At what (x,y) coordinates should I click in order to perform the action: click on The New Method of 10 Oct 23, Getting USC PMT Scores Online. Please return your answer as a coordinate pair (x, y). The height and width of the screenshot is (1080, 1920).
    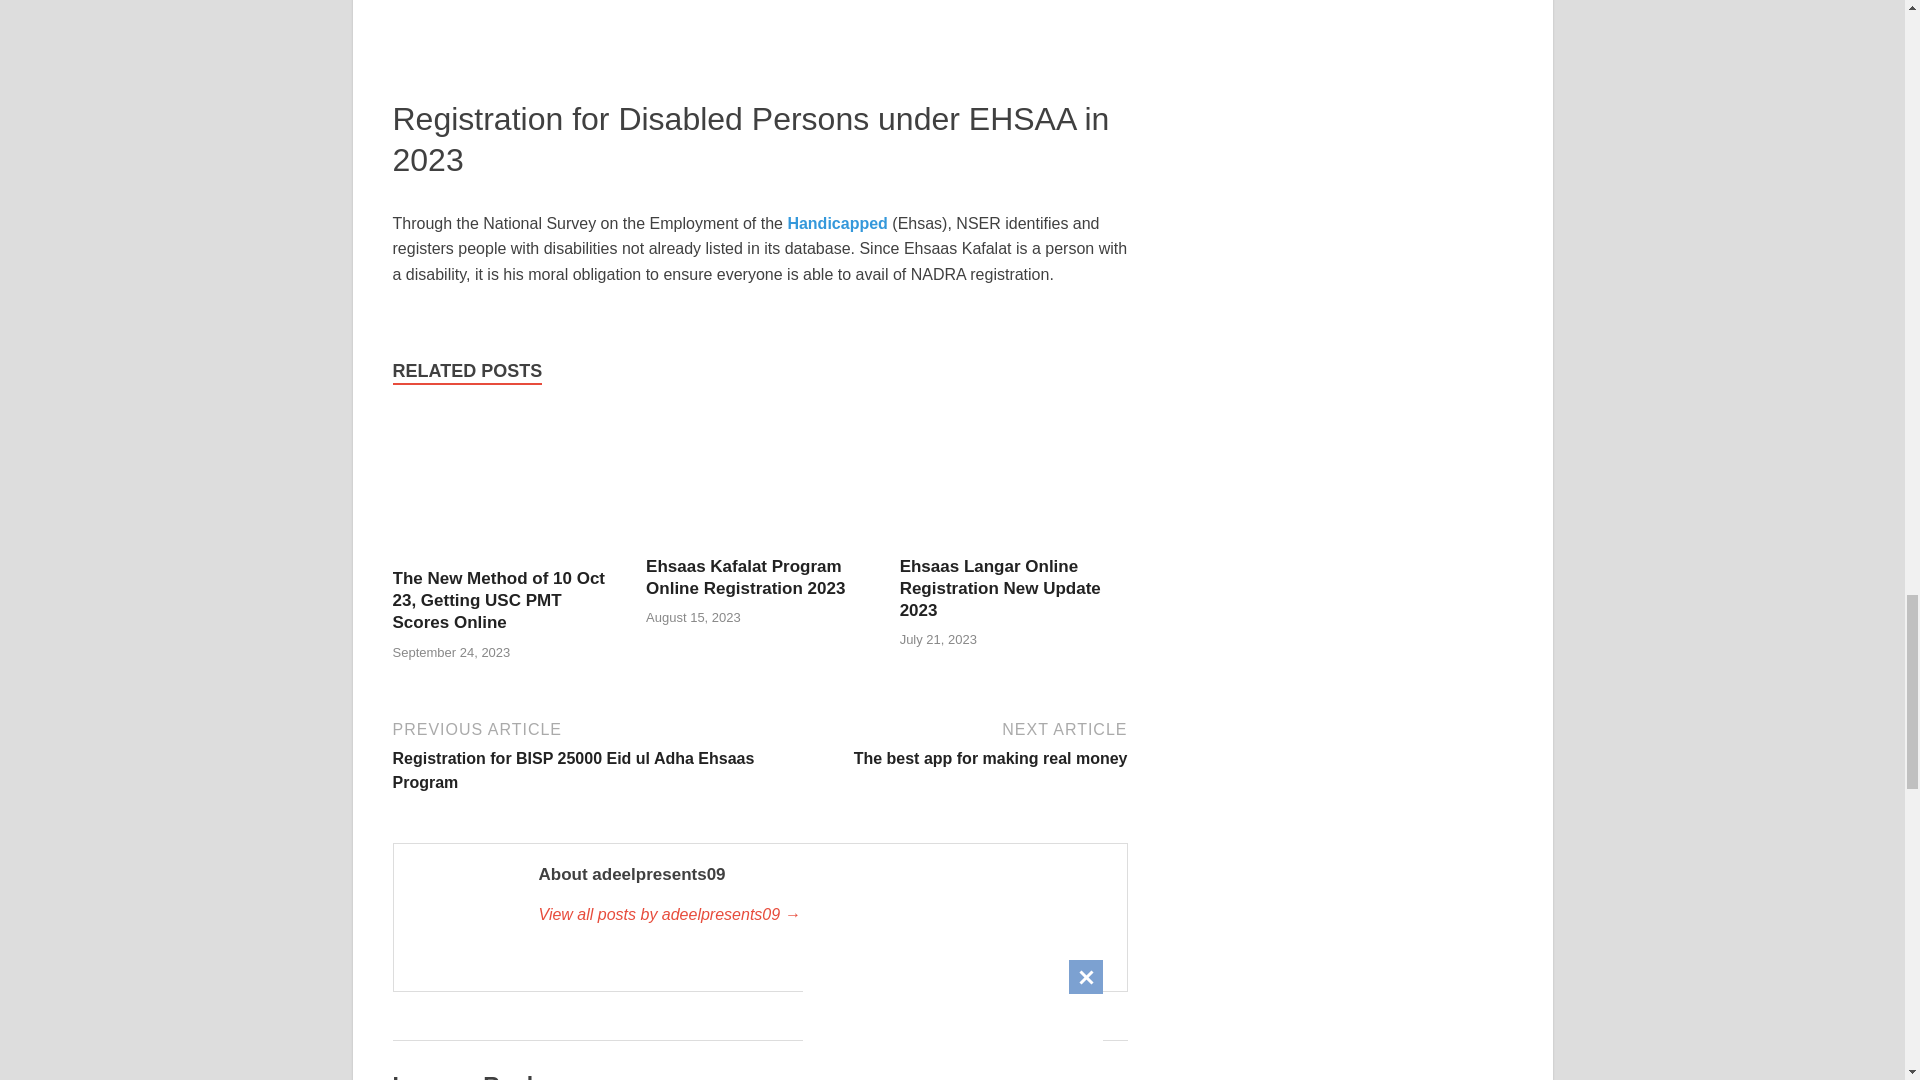
    Looking at the image, I should click on (498, 600).